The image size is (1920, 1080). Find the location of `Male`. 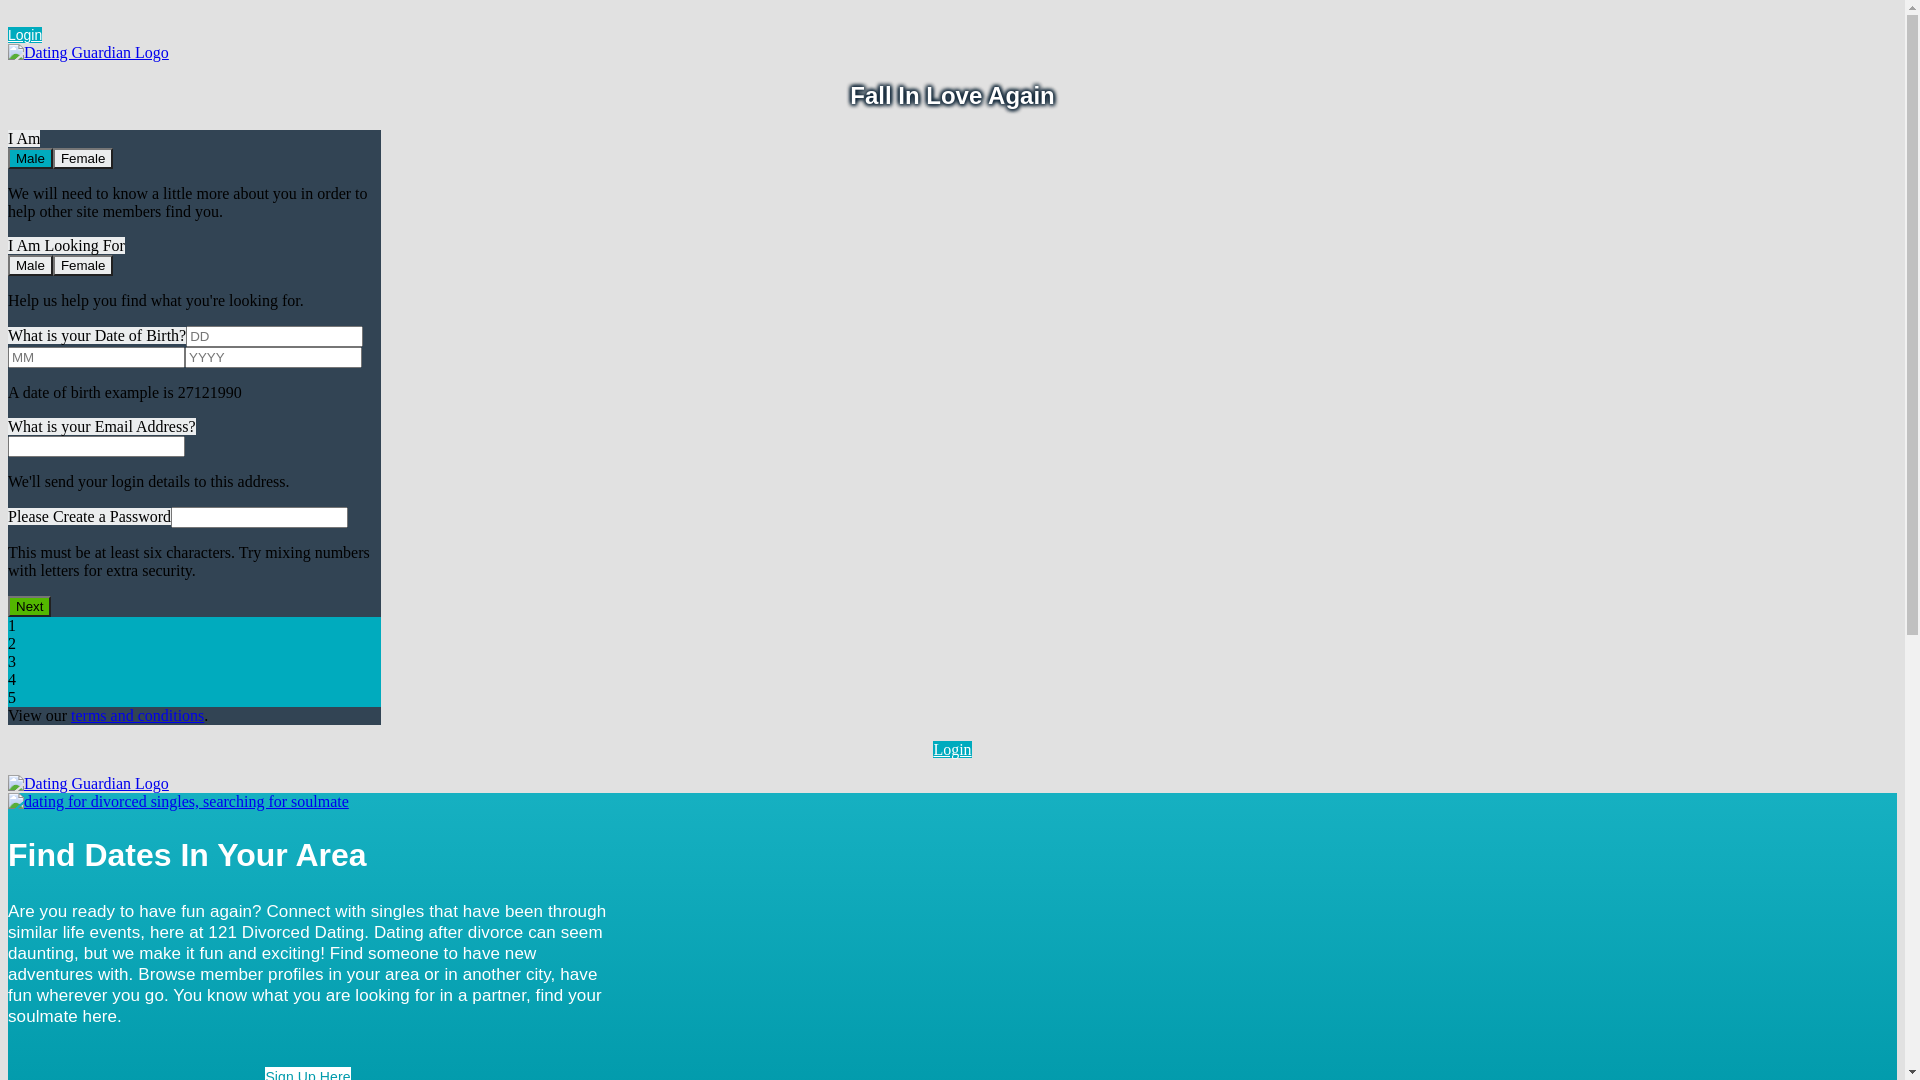

Male is located at coordinates (30, 158).